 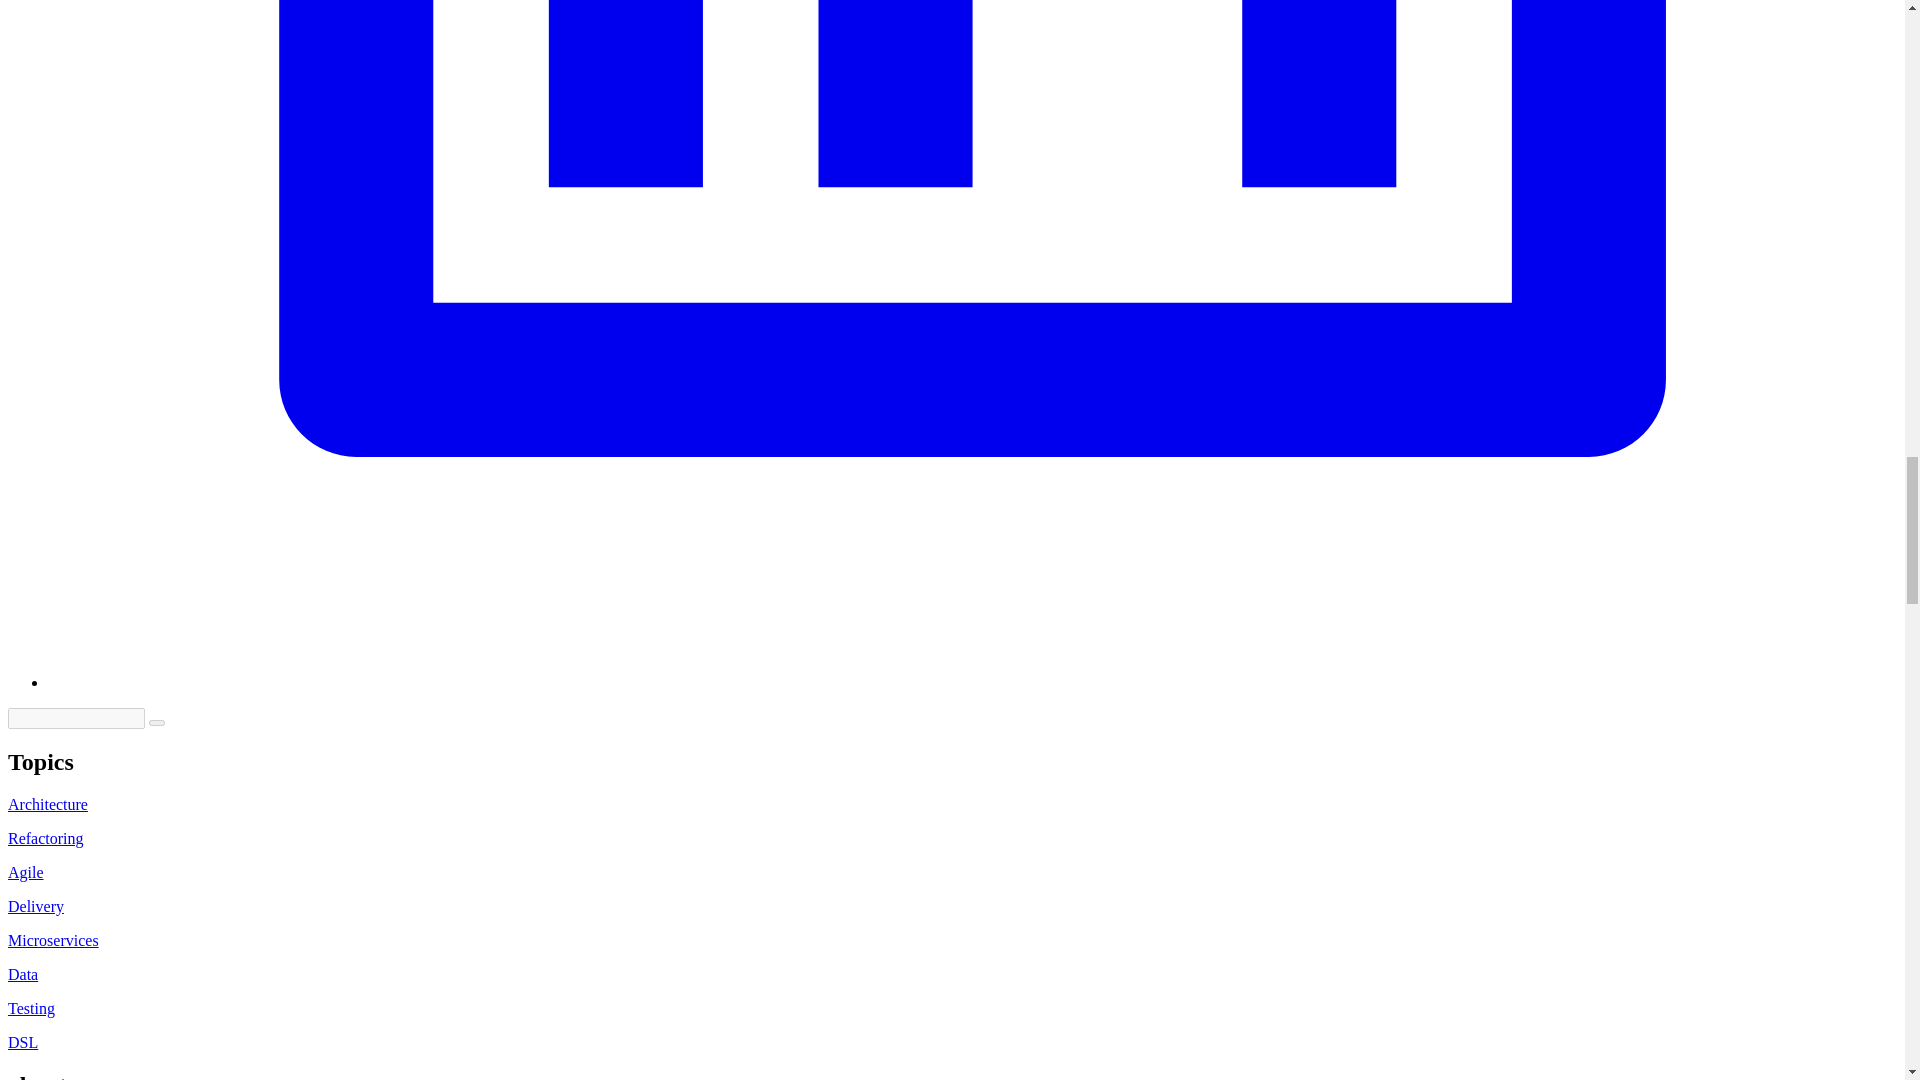 I want to click on Delivery, so click(x=35, y=906).